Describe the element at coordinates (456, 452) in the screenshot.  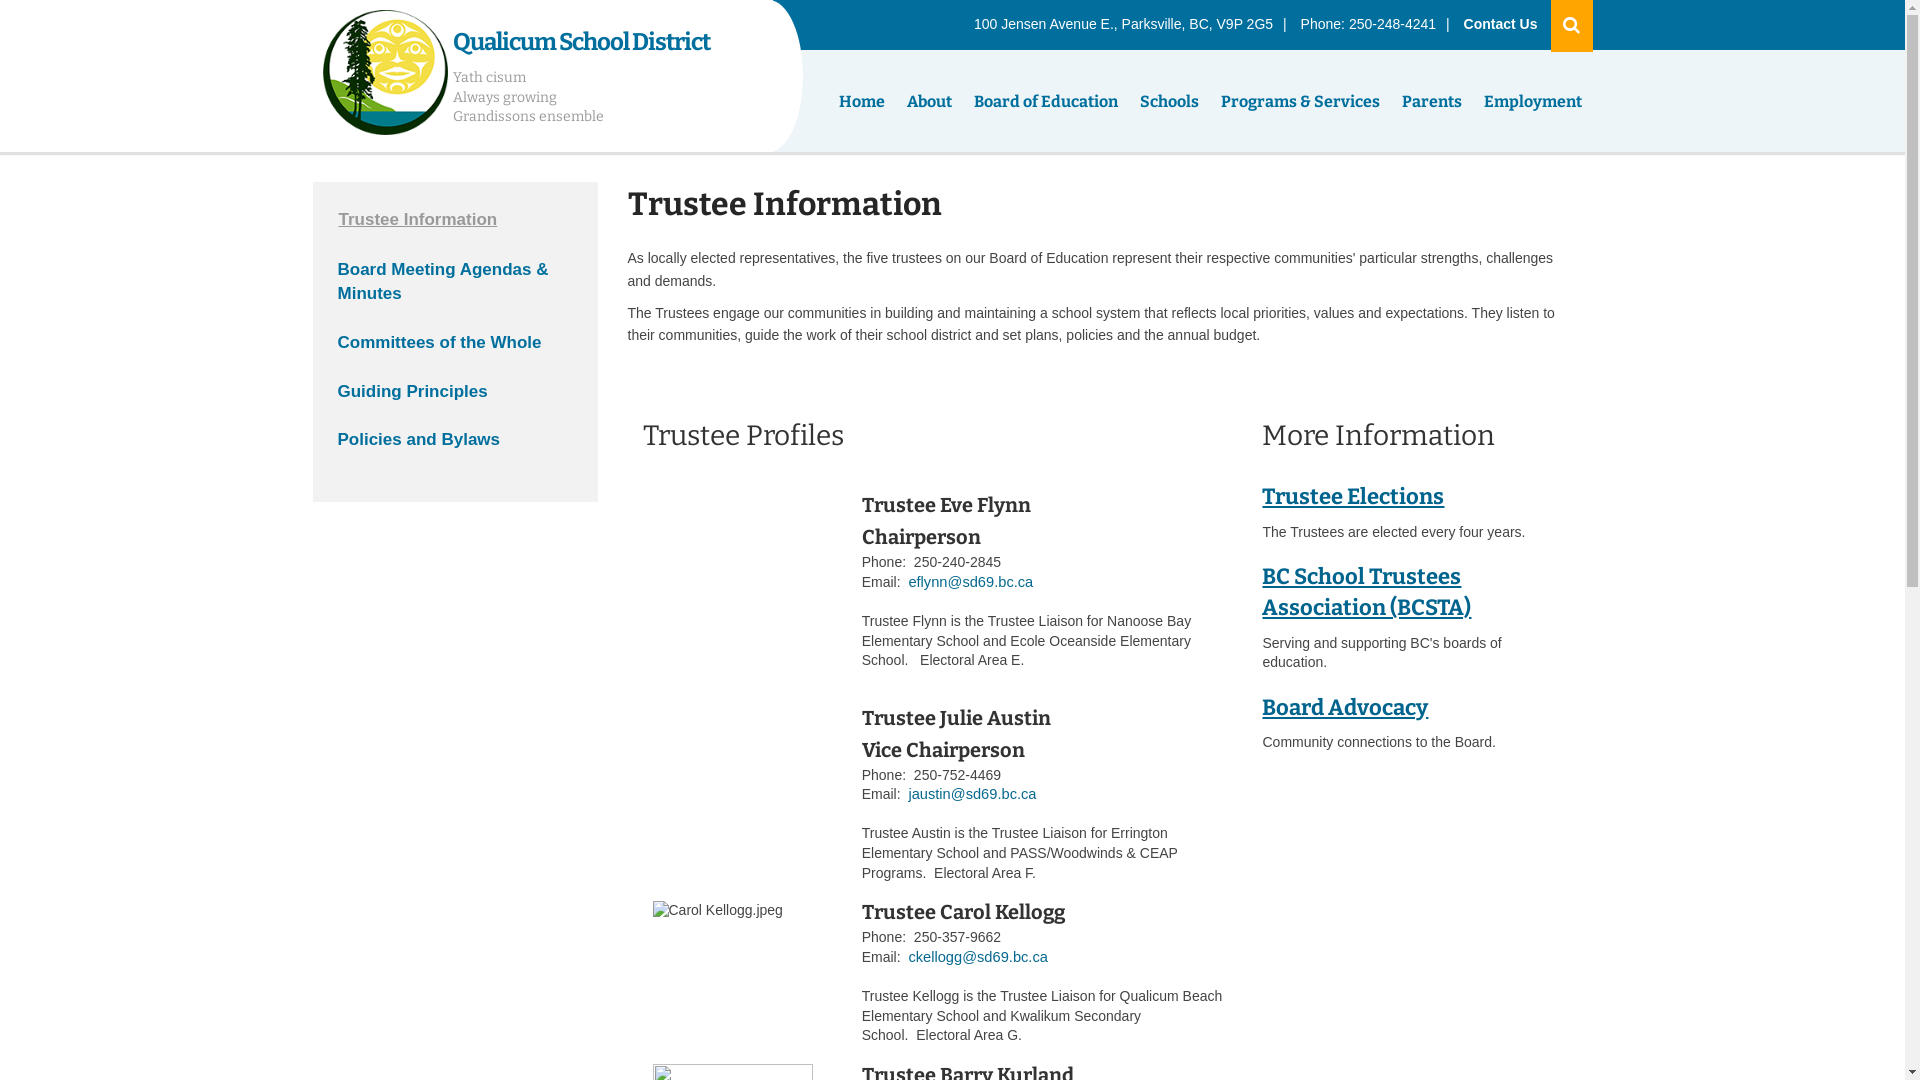
I see `Policies and Bylaws` at that location.